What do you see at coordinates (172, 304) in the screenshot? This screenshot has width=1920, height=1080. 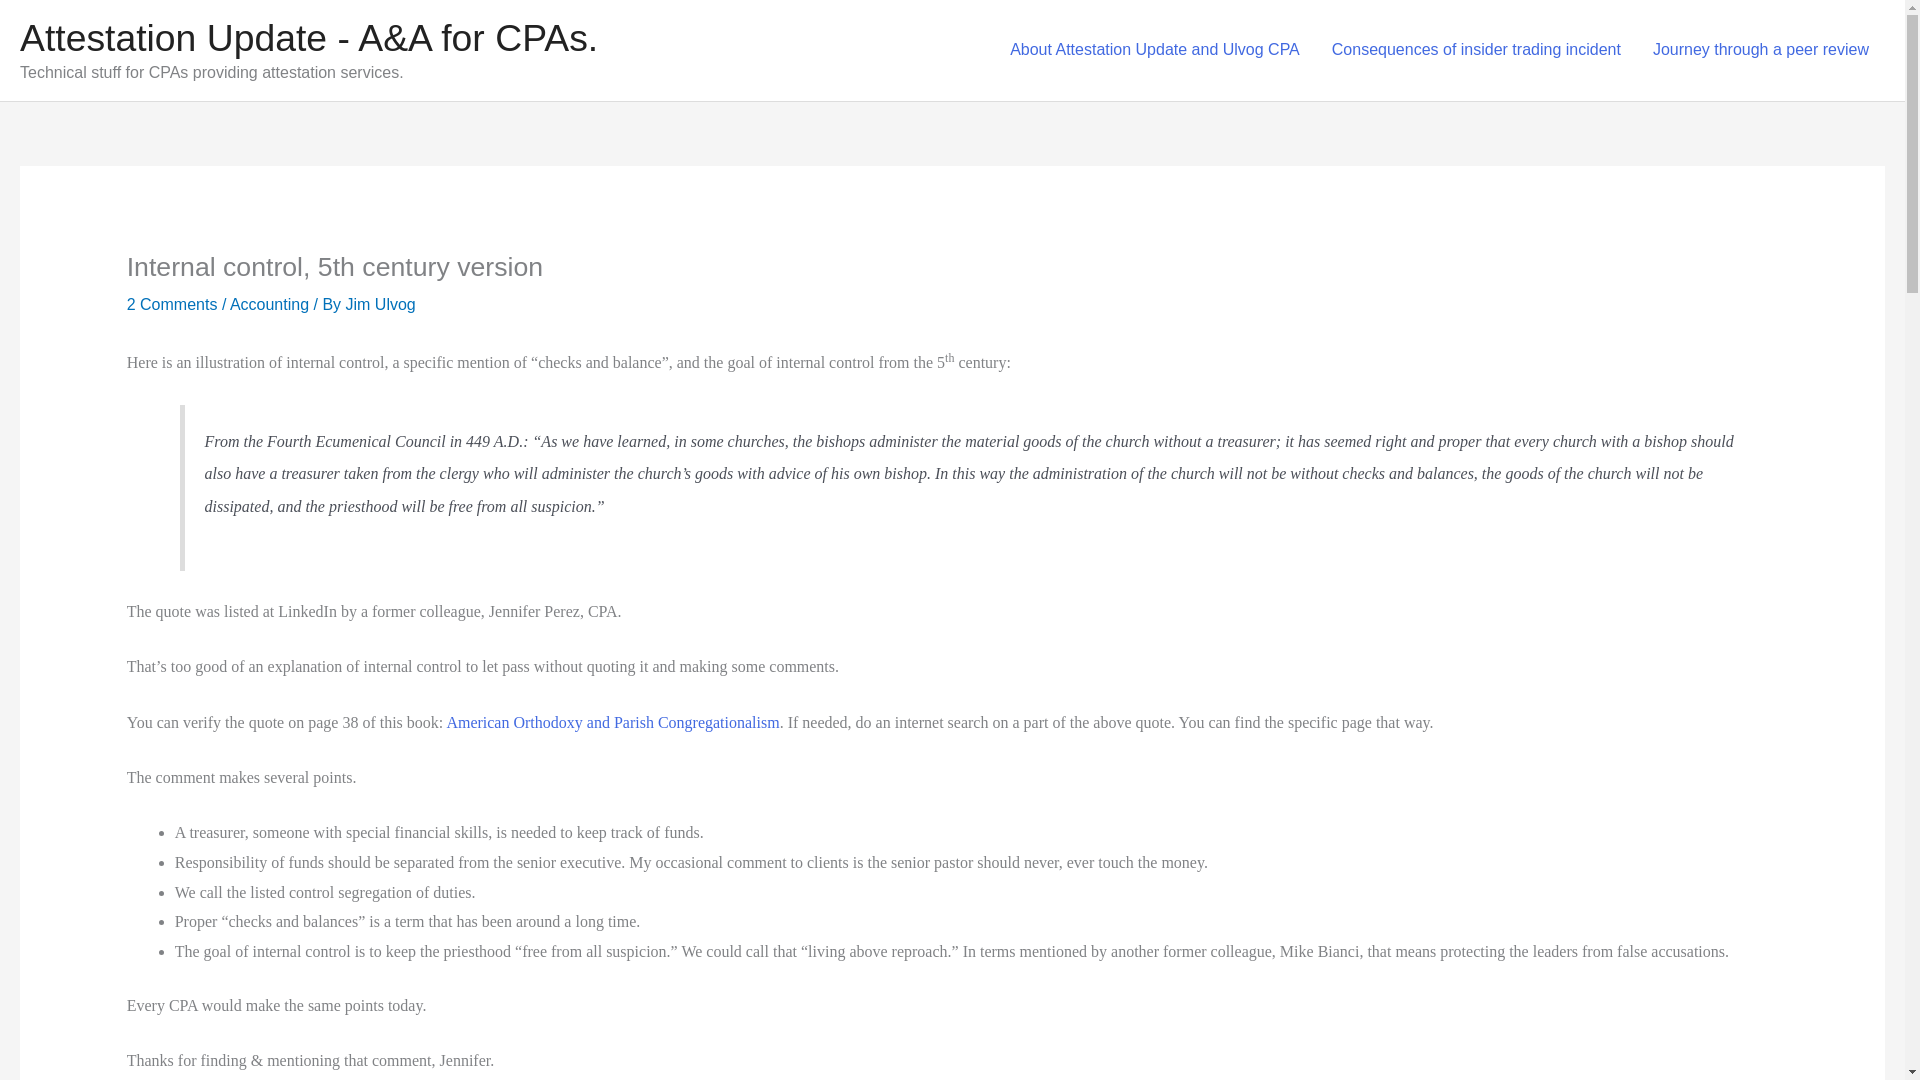 I see `2 Comments` at bounding box center [172, 304].